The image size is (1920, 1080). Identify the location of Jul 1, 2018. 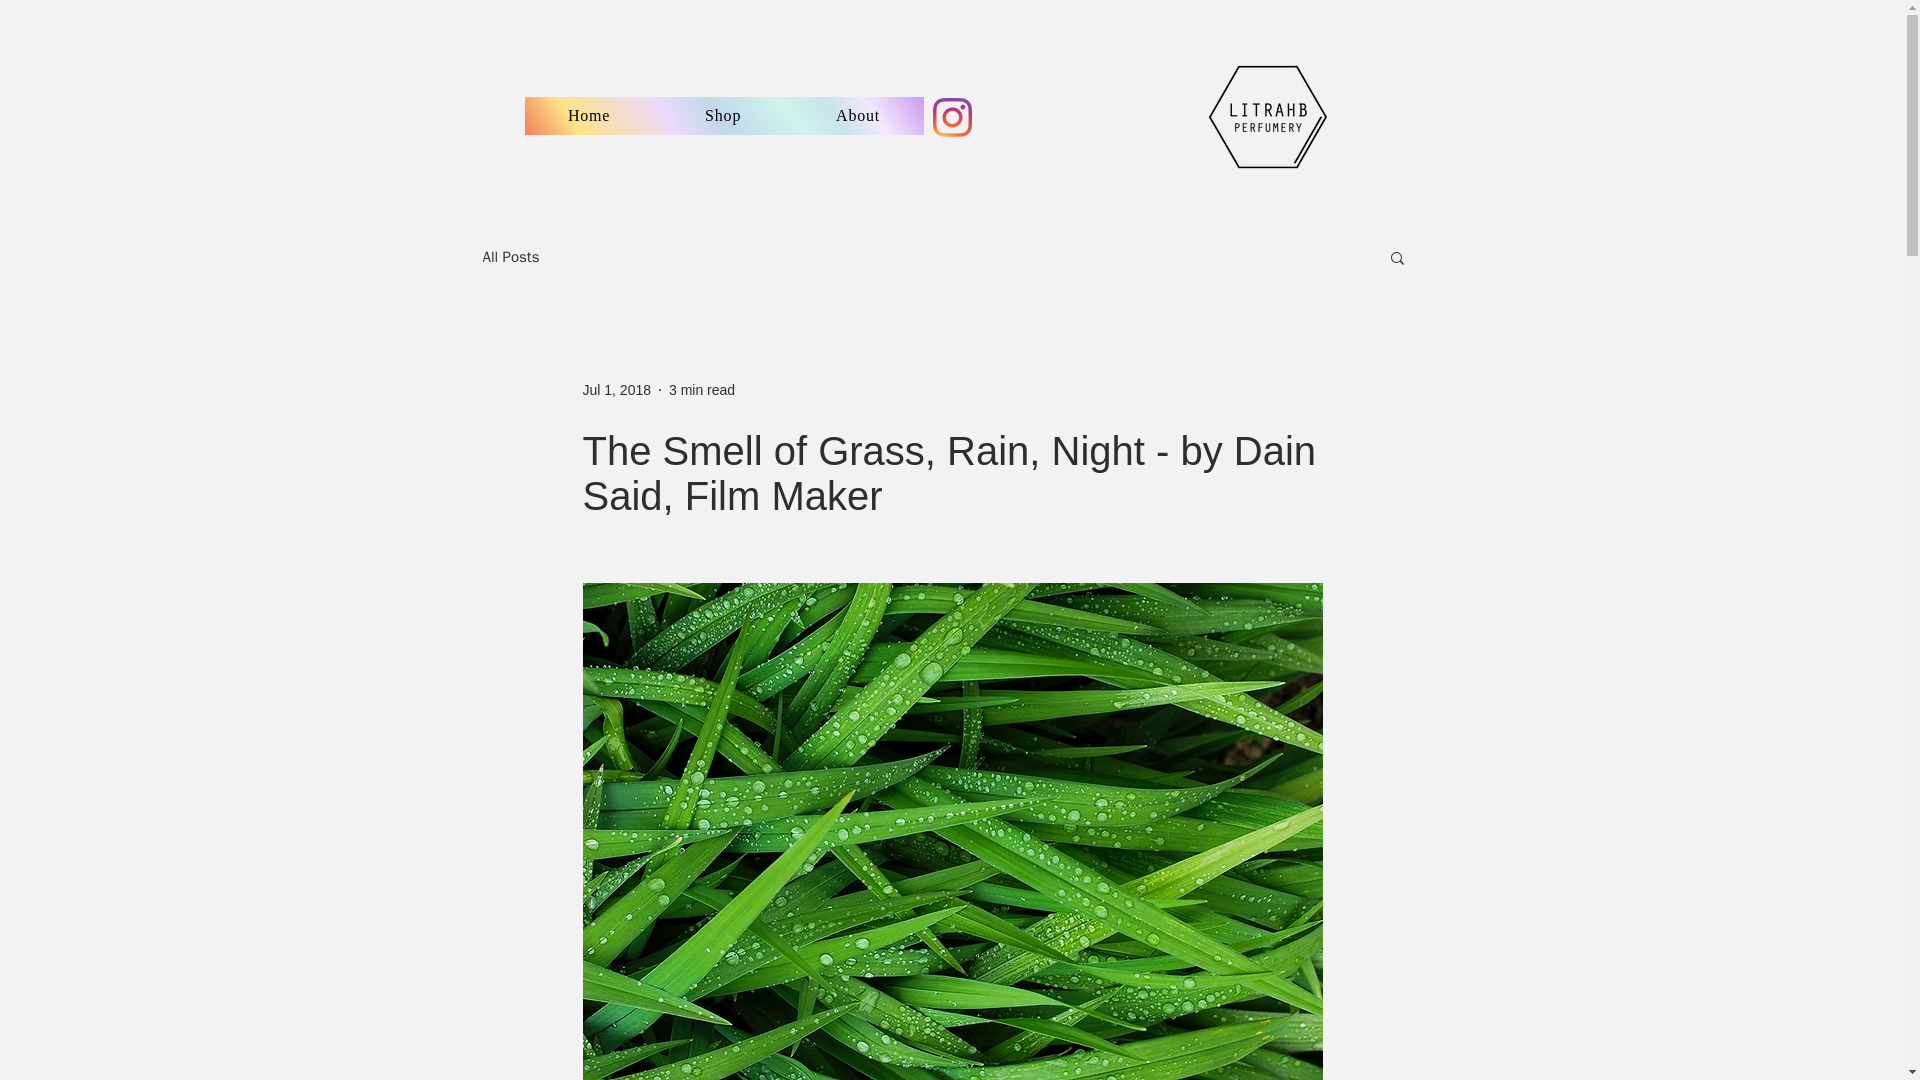
(616, 390).